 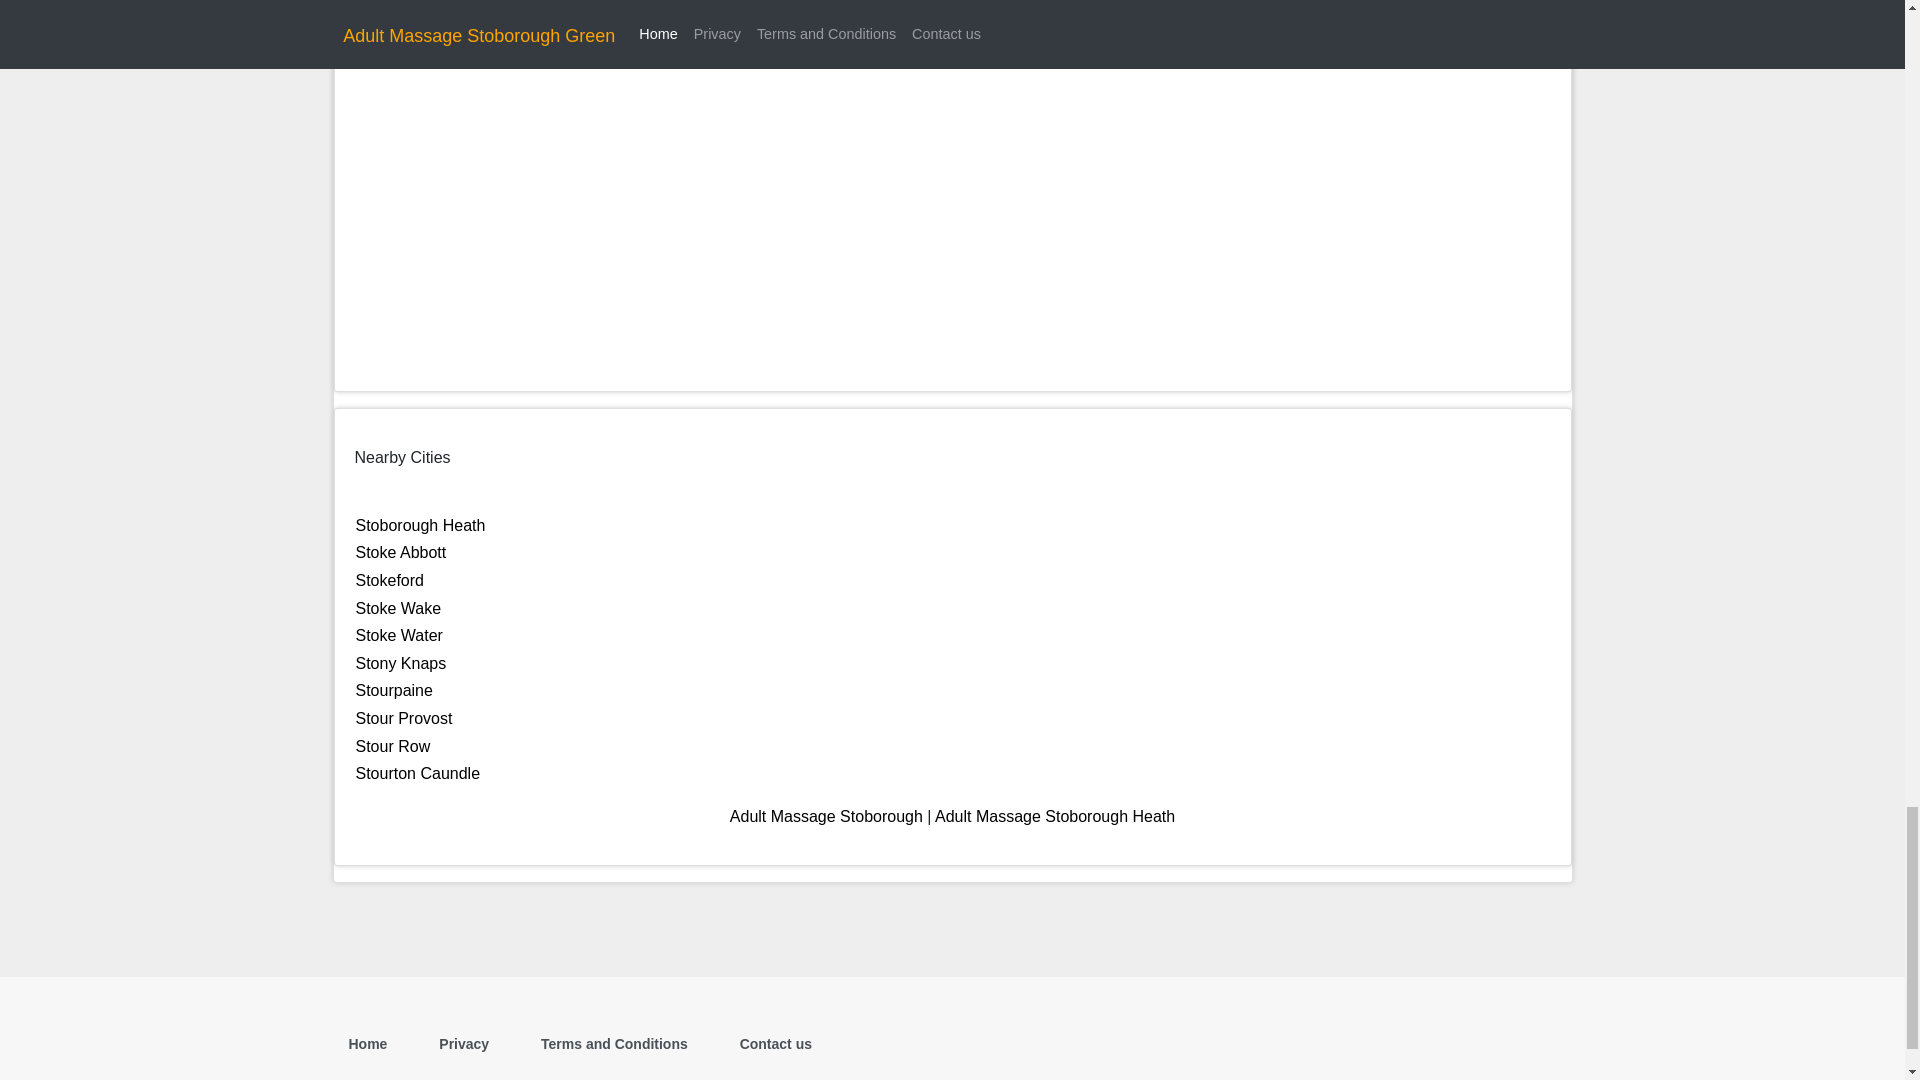 I want to click on Stoborough Heath, so click(x=420, y=525).